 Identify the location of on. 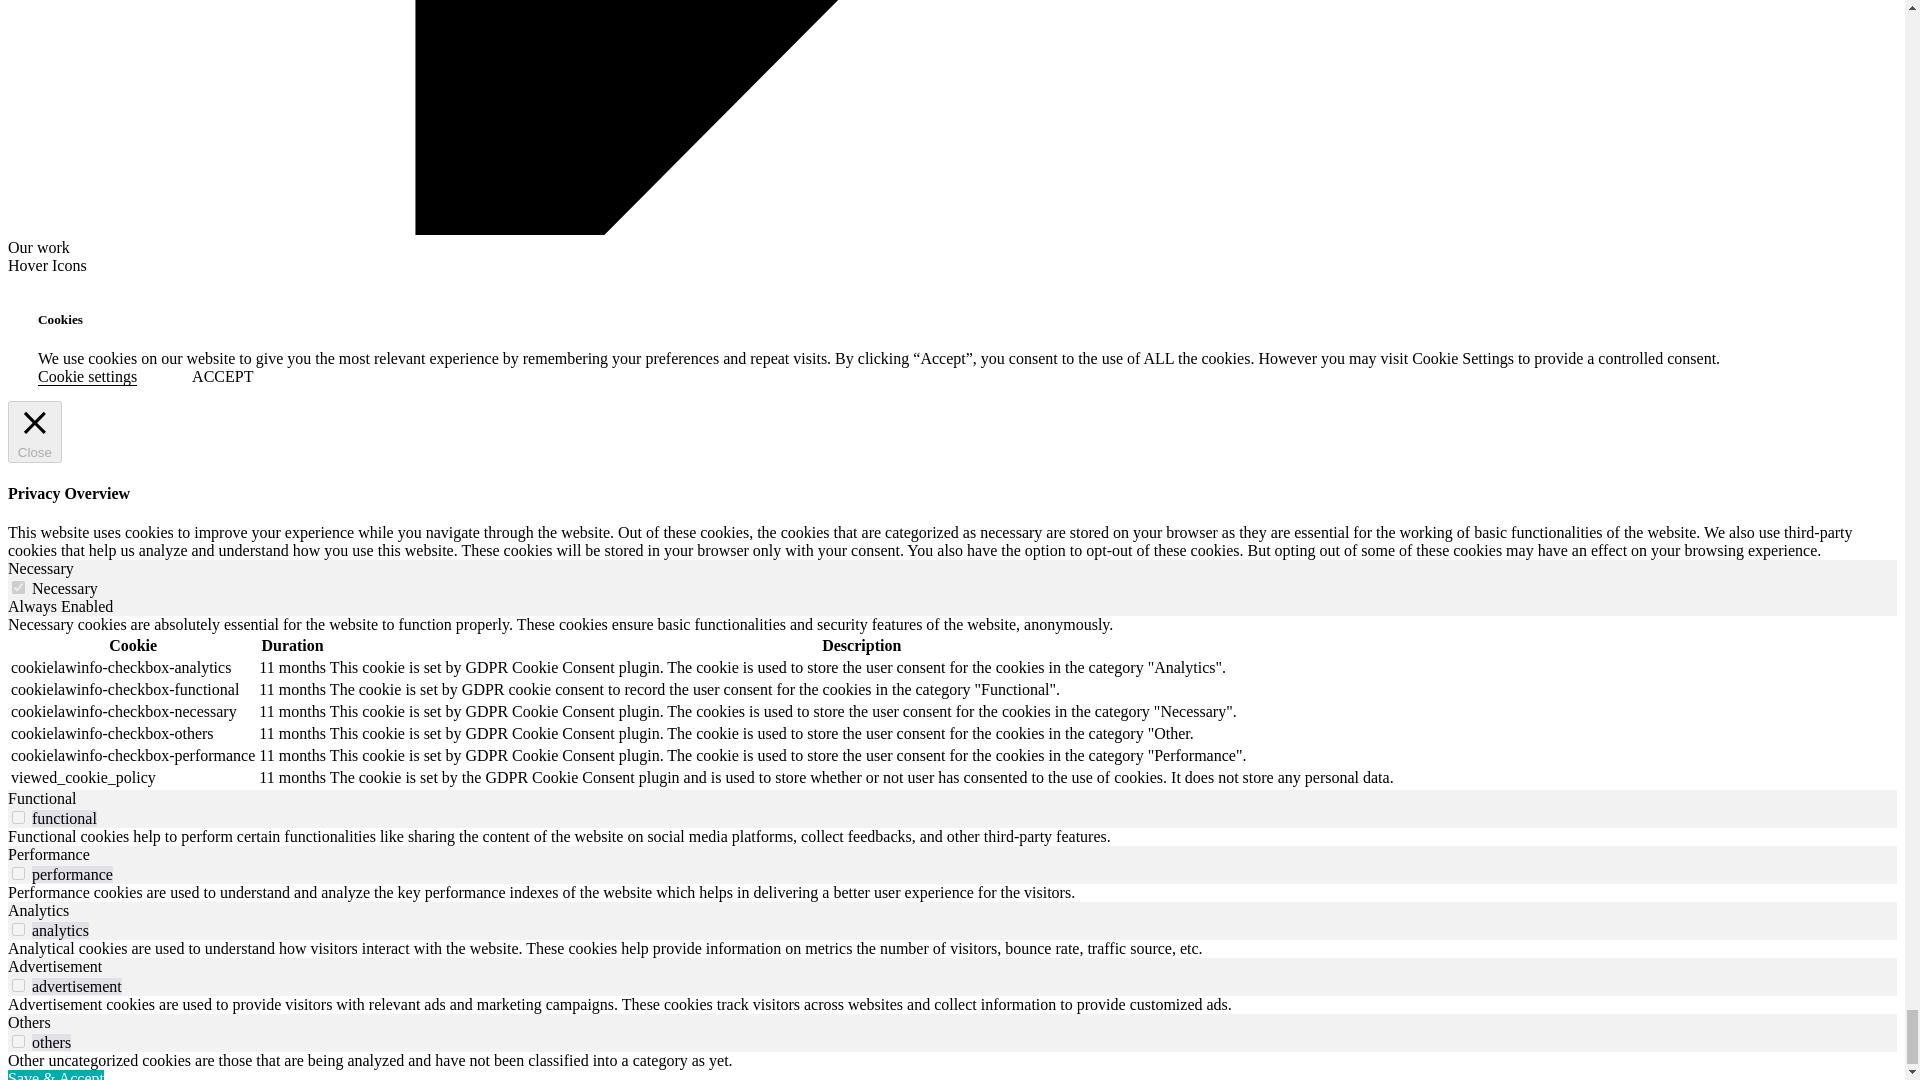
(18, 1040).